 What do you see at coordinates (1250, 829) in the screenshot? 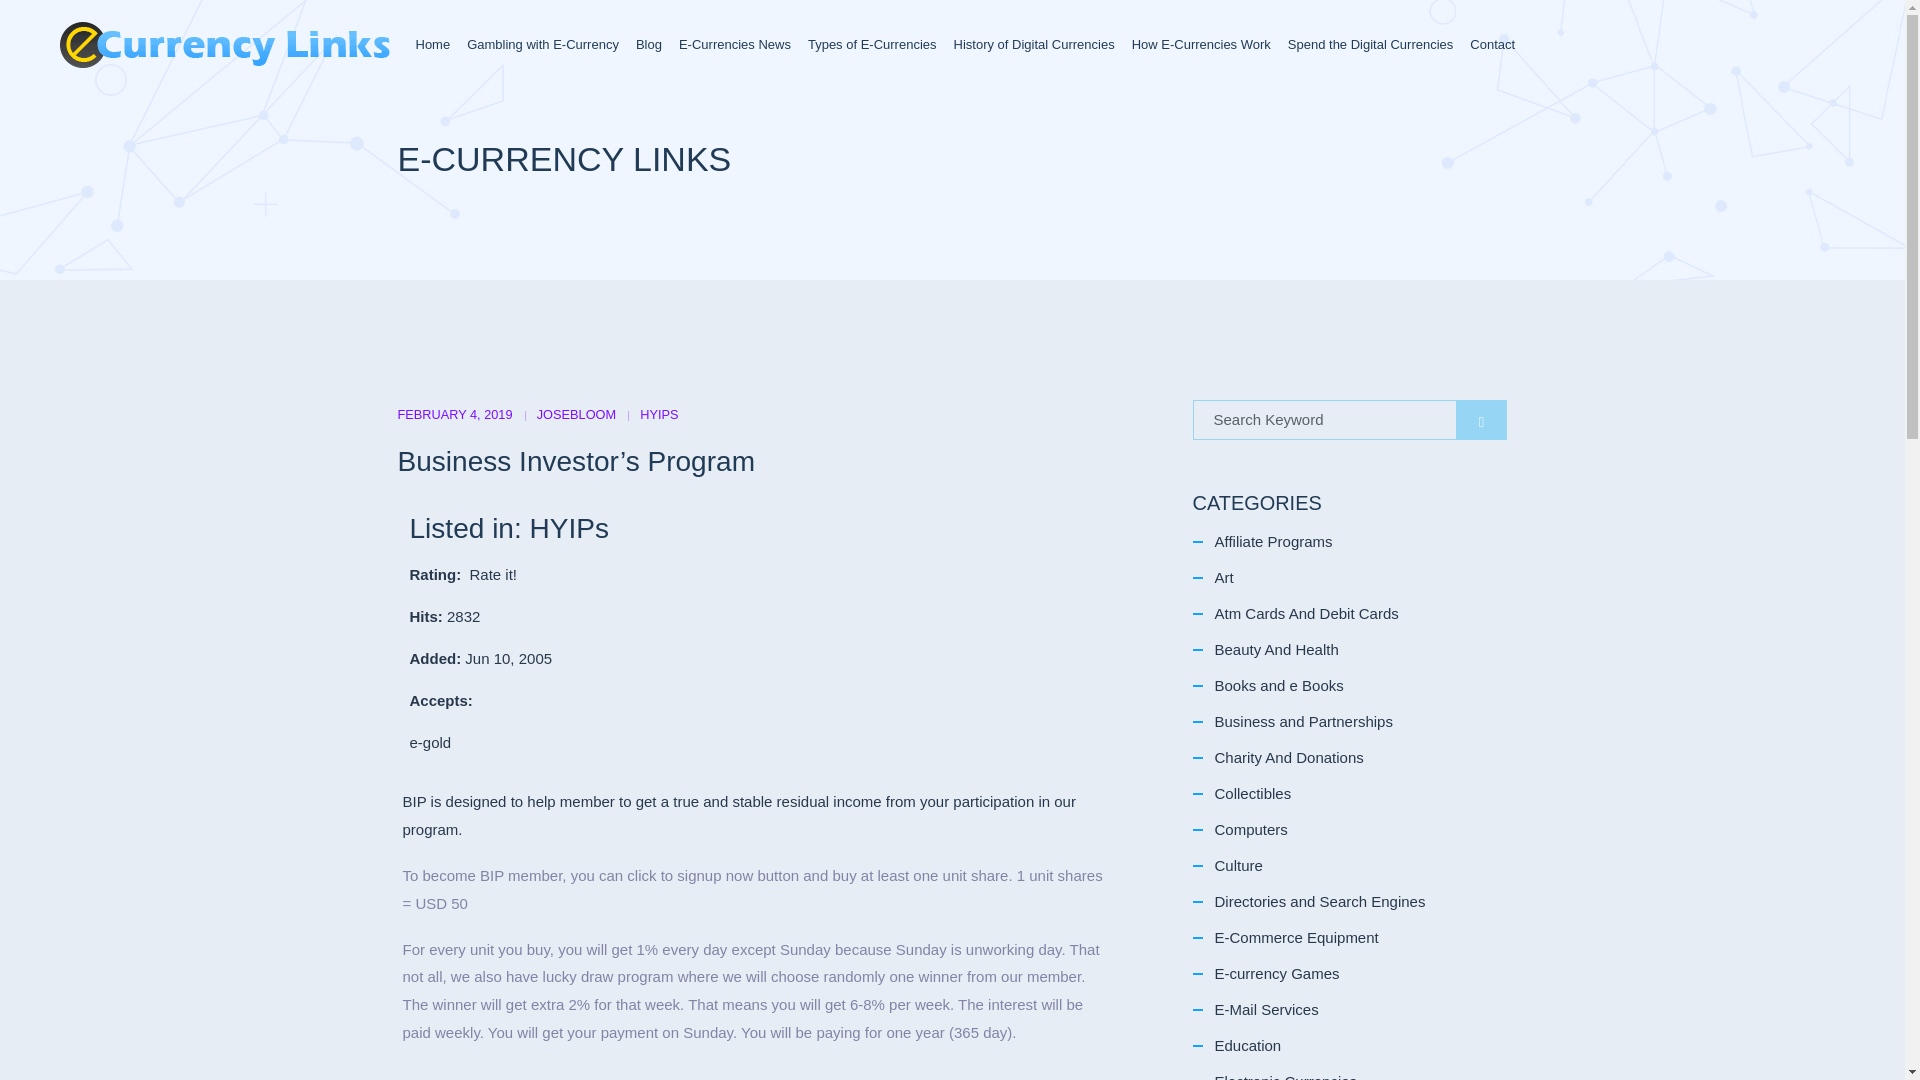
I see `Computers` at bounding box center [1250, 829].